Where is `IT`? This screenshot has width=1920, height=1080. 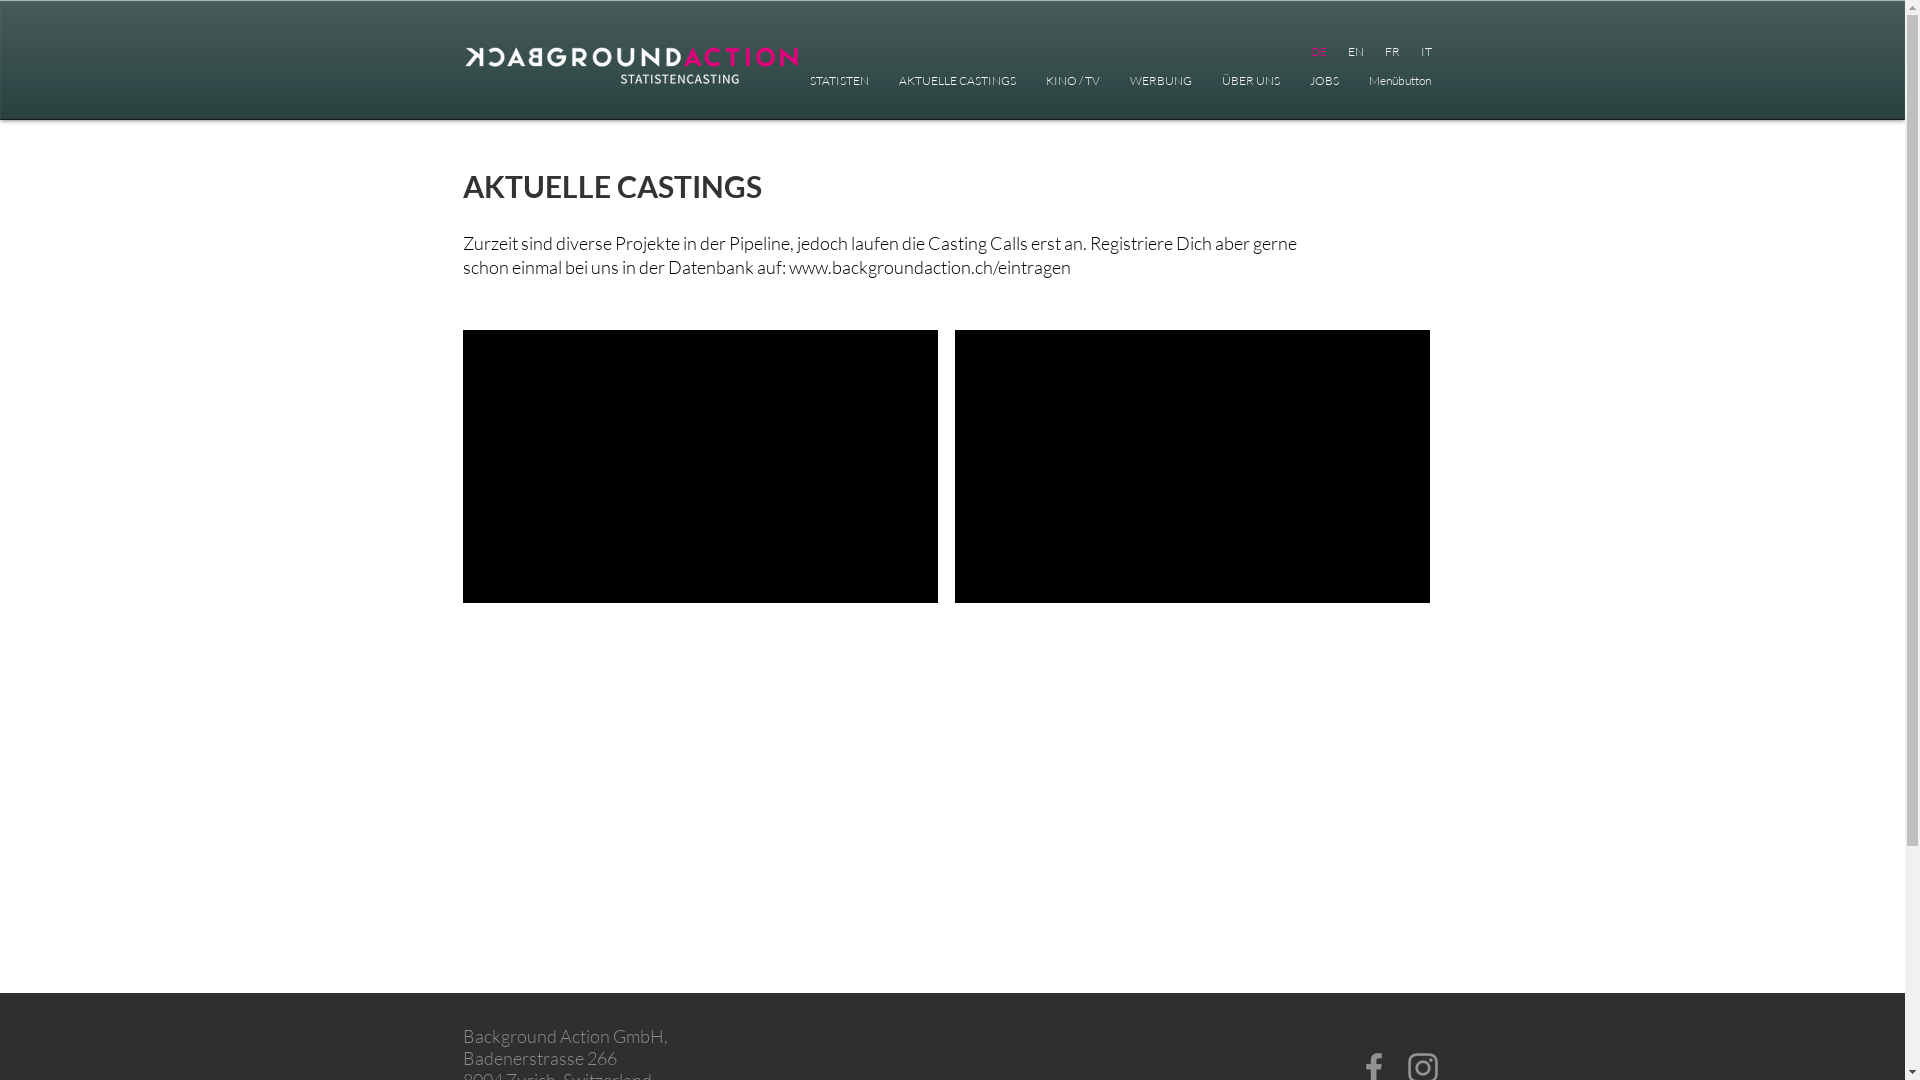 IT is located at coordinates (1426, 52).